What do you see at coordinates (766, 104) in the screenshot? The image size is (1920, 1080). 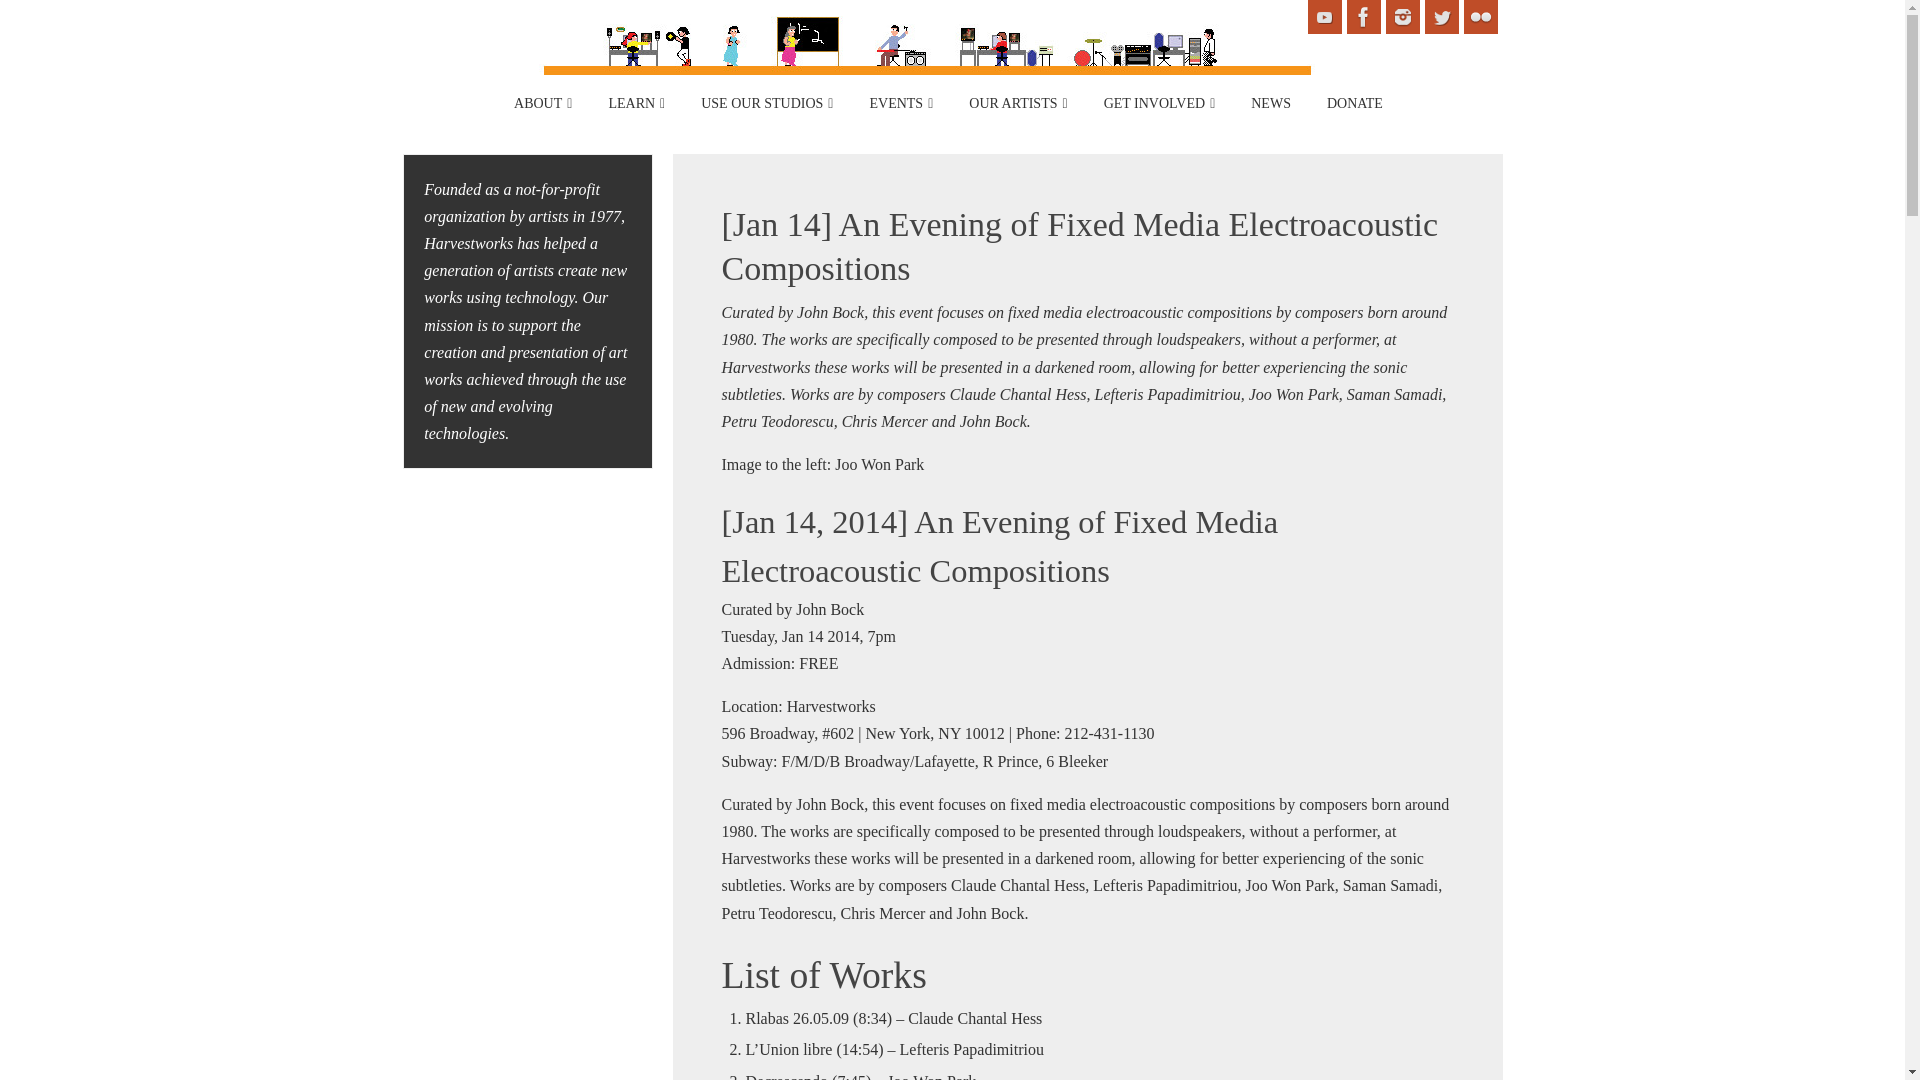 I see `USE OUR STUDIOS` at bounding box center [766, 104].